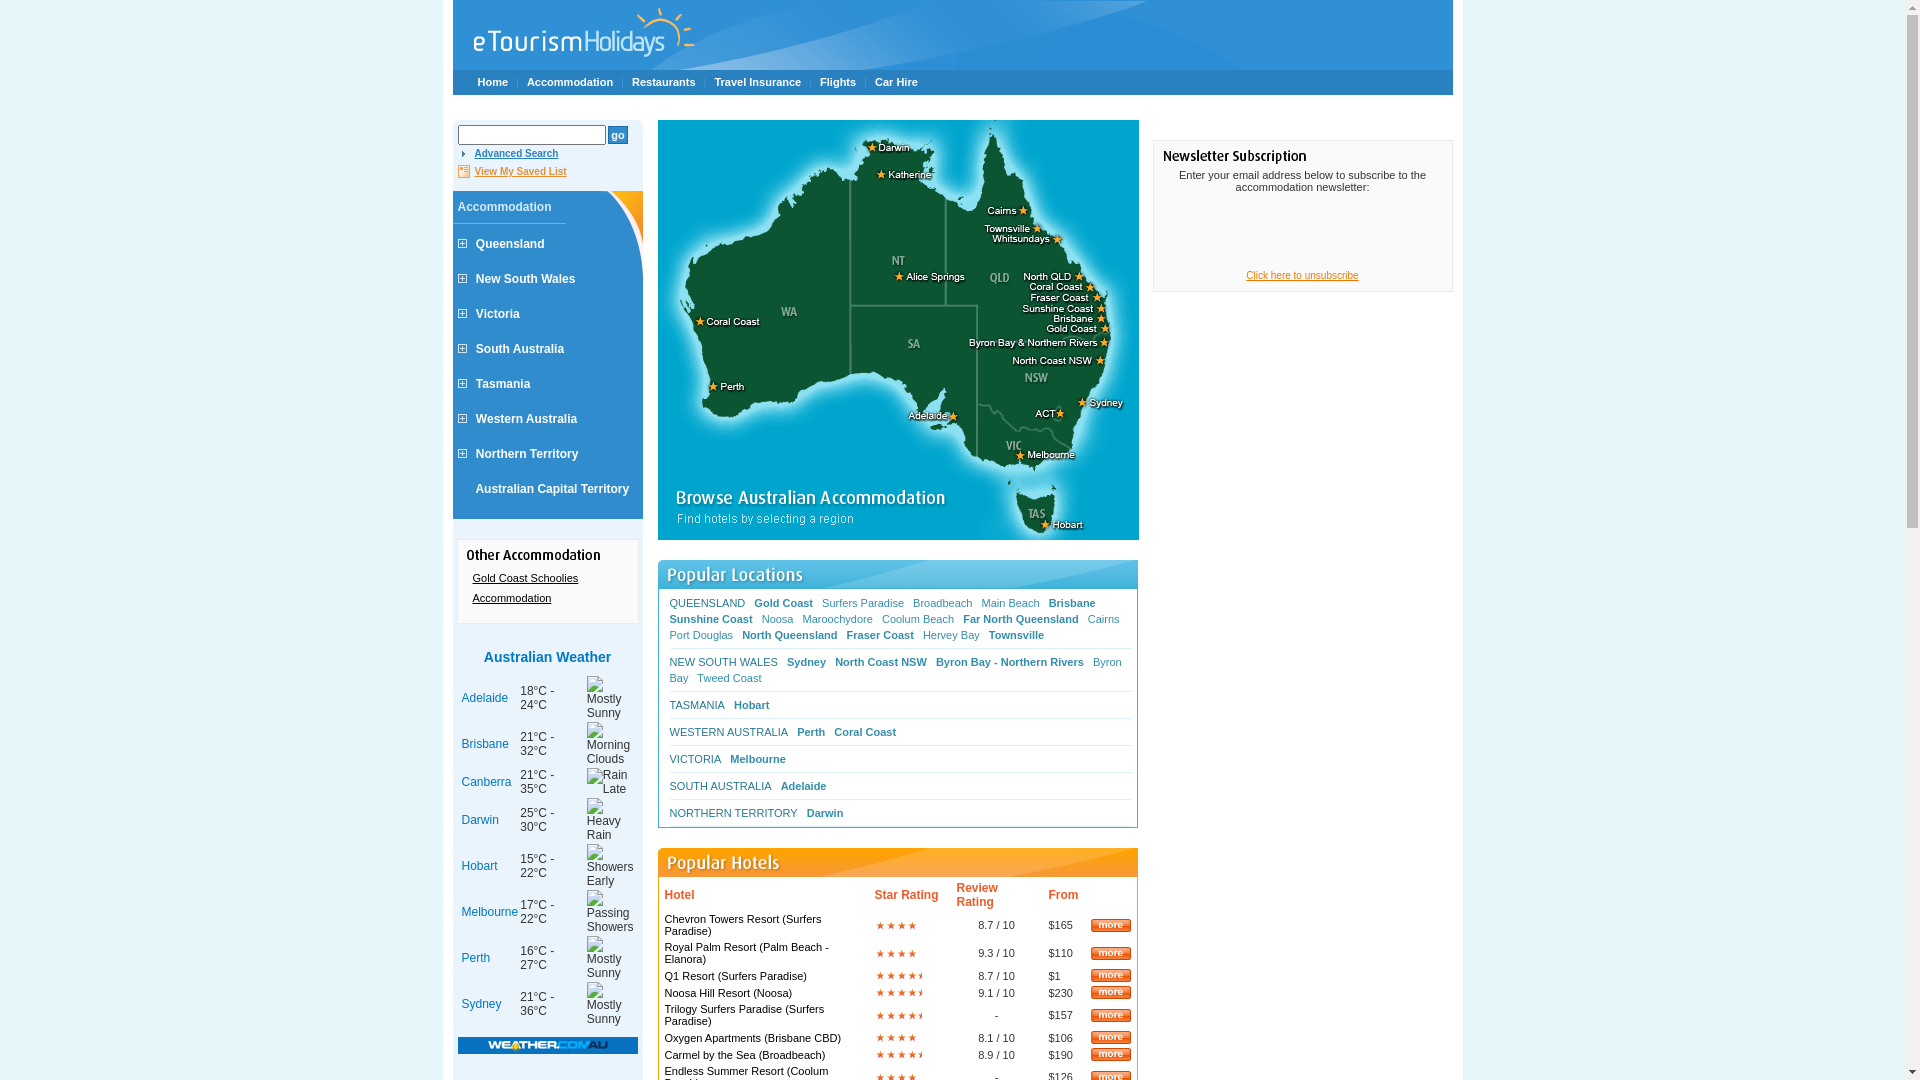 The image size is (1920, 1080). Describe the element at coordinates (1302, 276) in the screenshot. I see `Click here to unsubscribe` at that location.